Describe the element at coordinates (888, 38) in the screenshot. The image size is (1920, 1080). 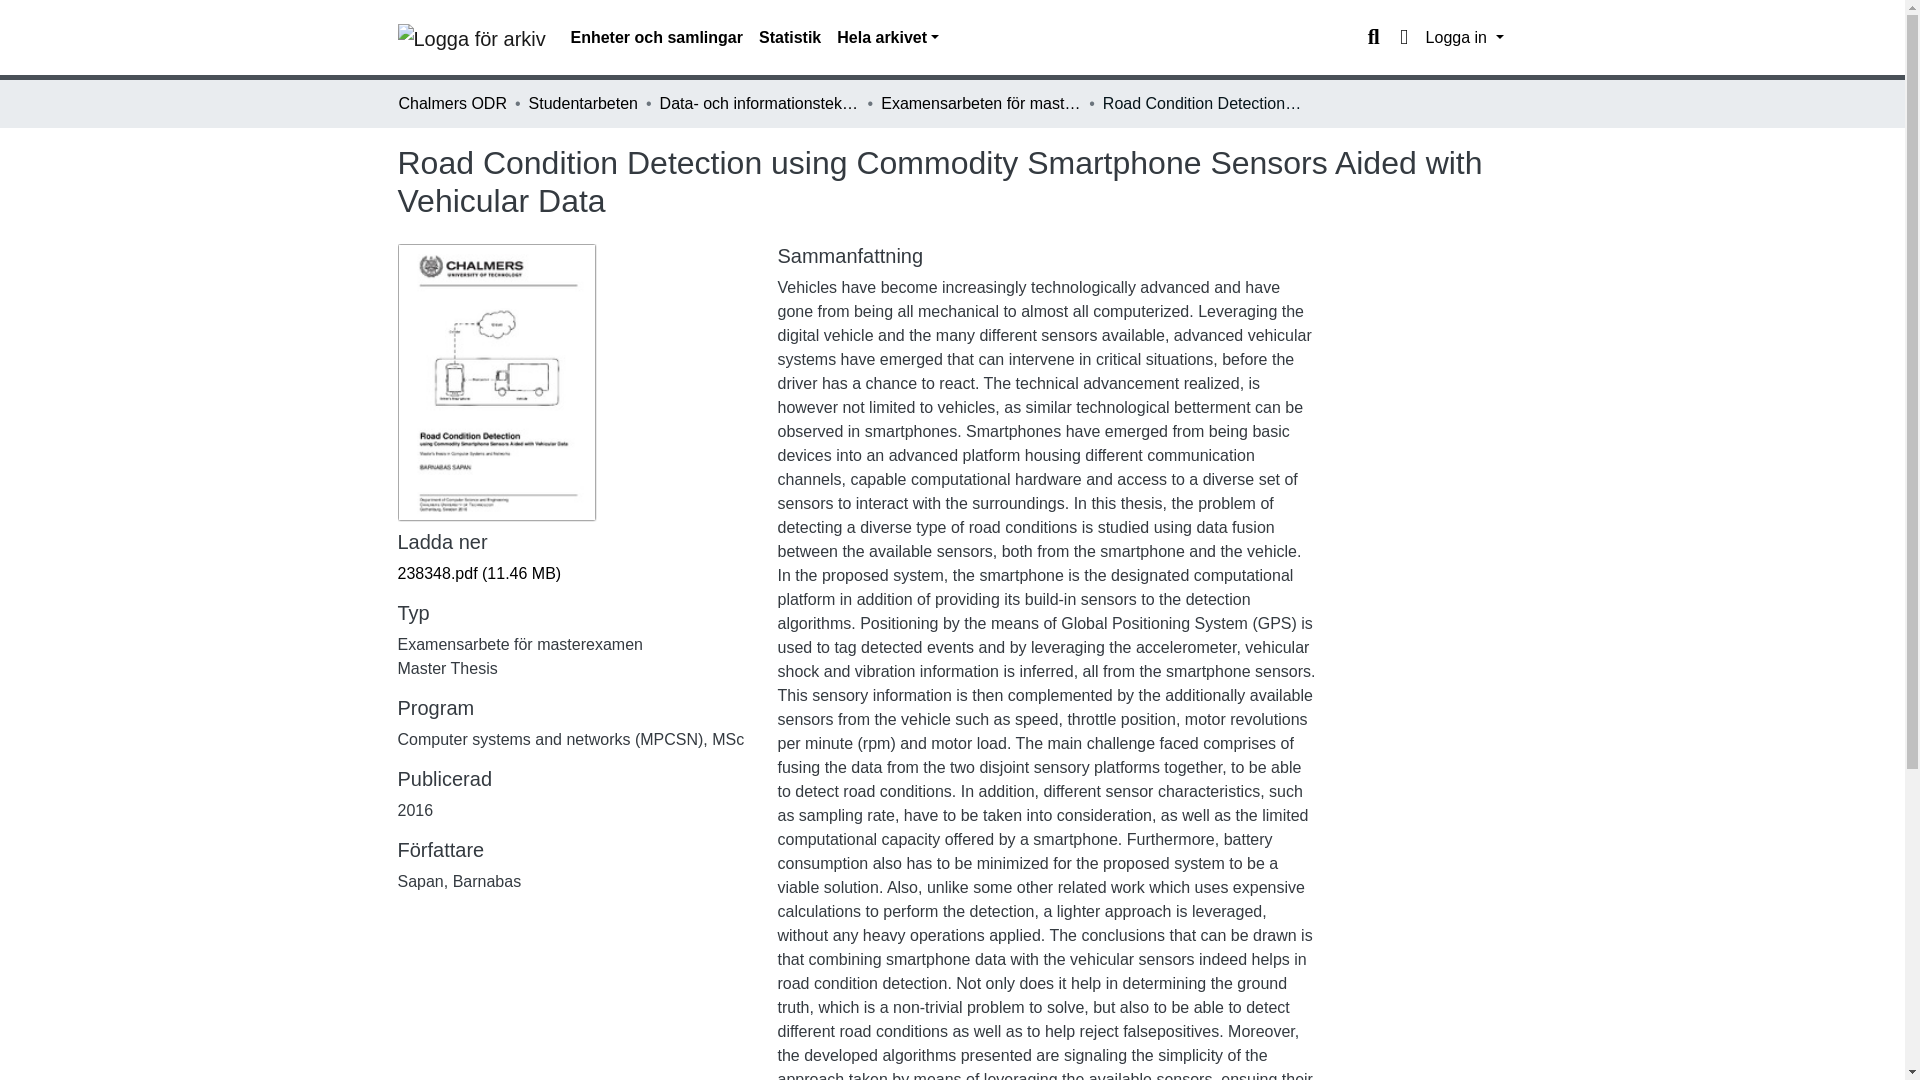
I see `Hela arkivet` at that location.